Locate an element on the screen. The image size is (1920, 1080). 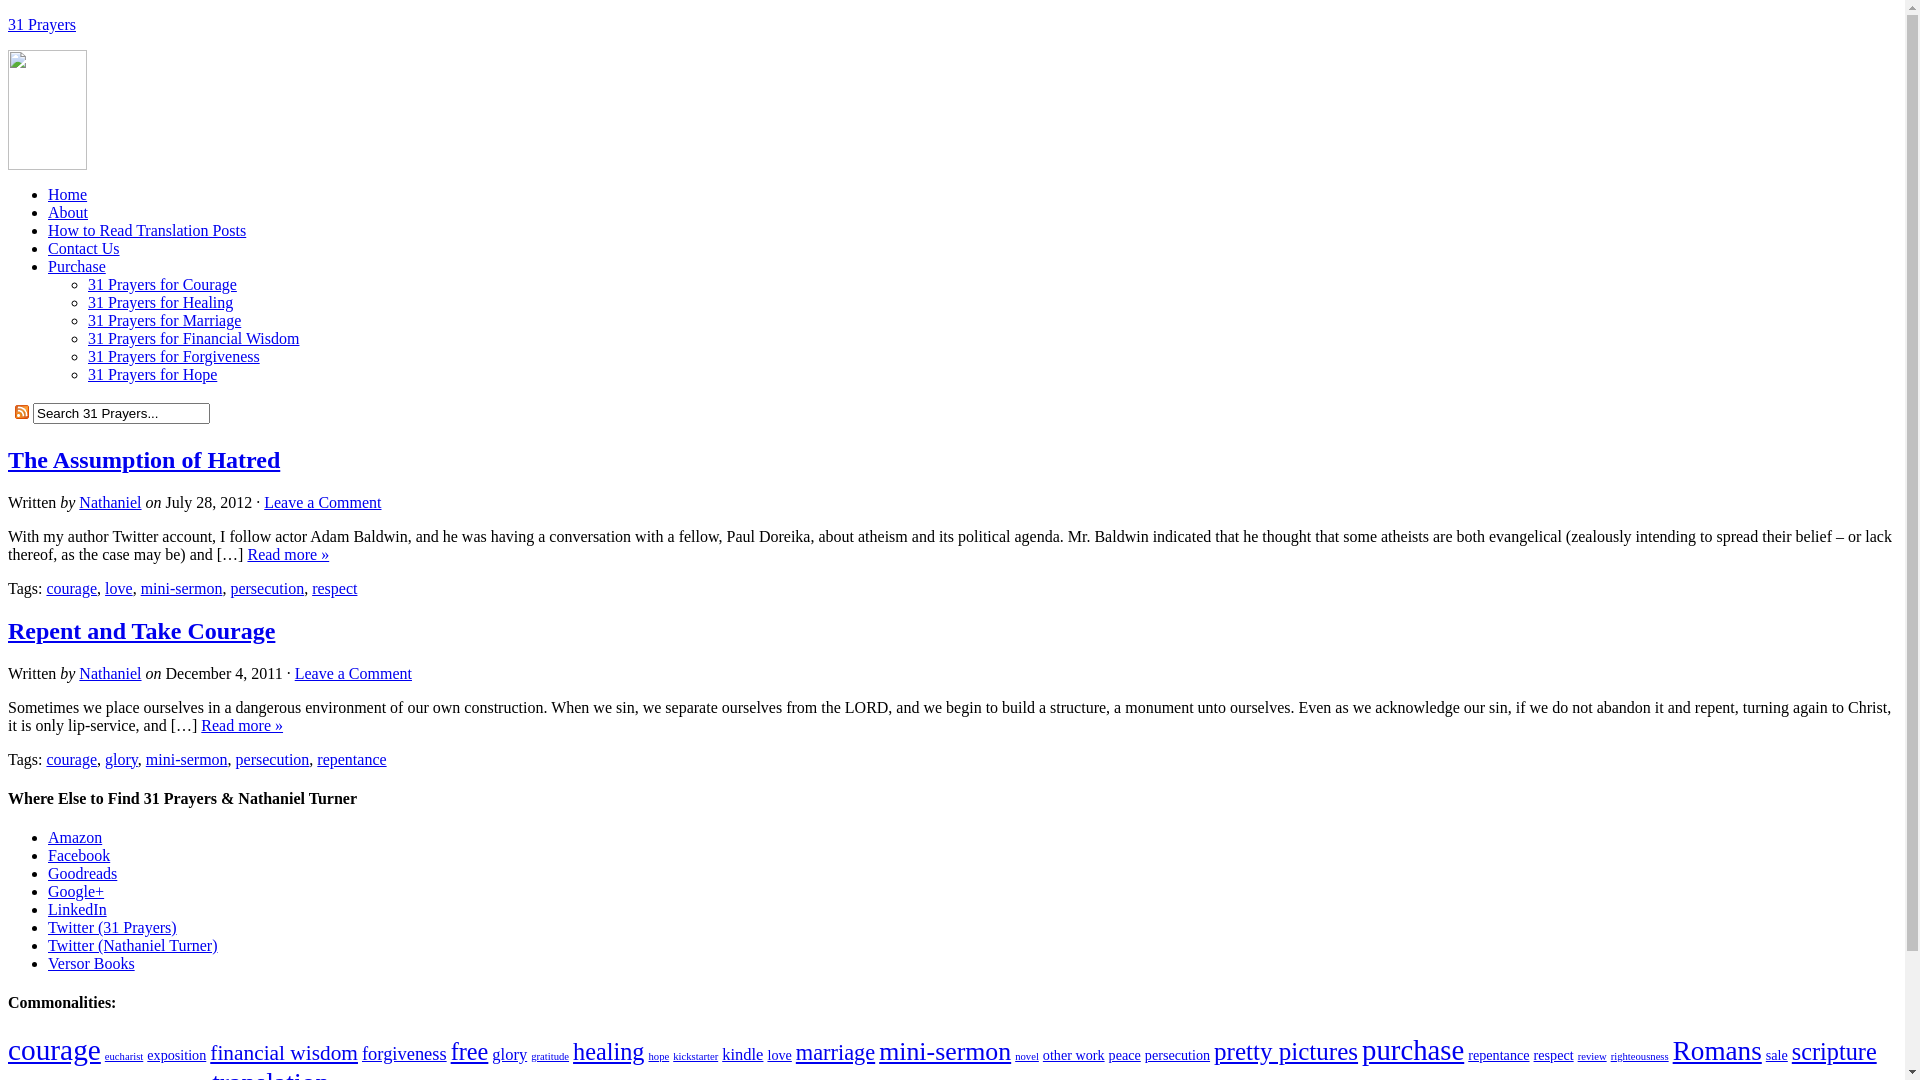
other work is located at coordinates (1074, 1055).